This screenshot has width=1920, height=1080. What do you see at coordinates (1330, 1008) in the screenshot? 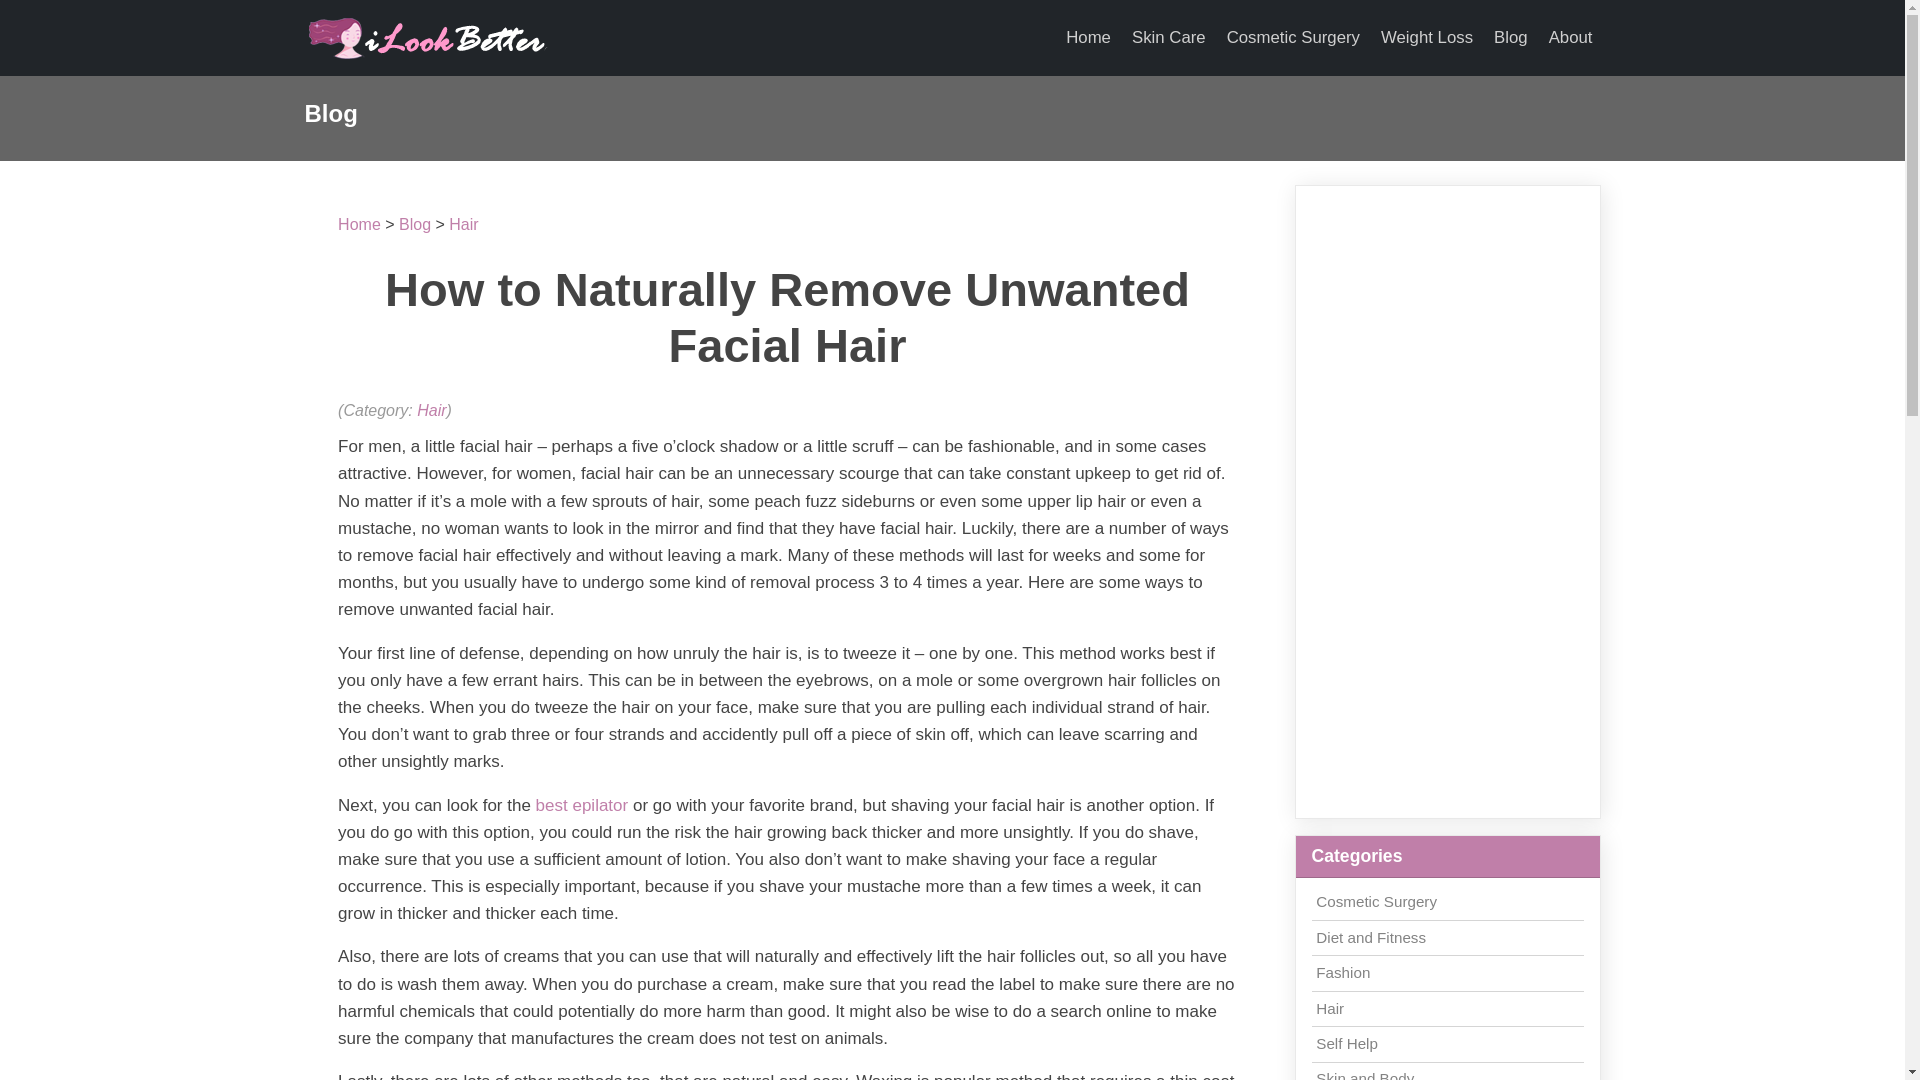
I see `Hair` at bounding box center [1330, 1008].